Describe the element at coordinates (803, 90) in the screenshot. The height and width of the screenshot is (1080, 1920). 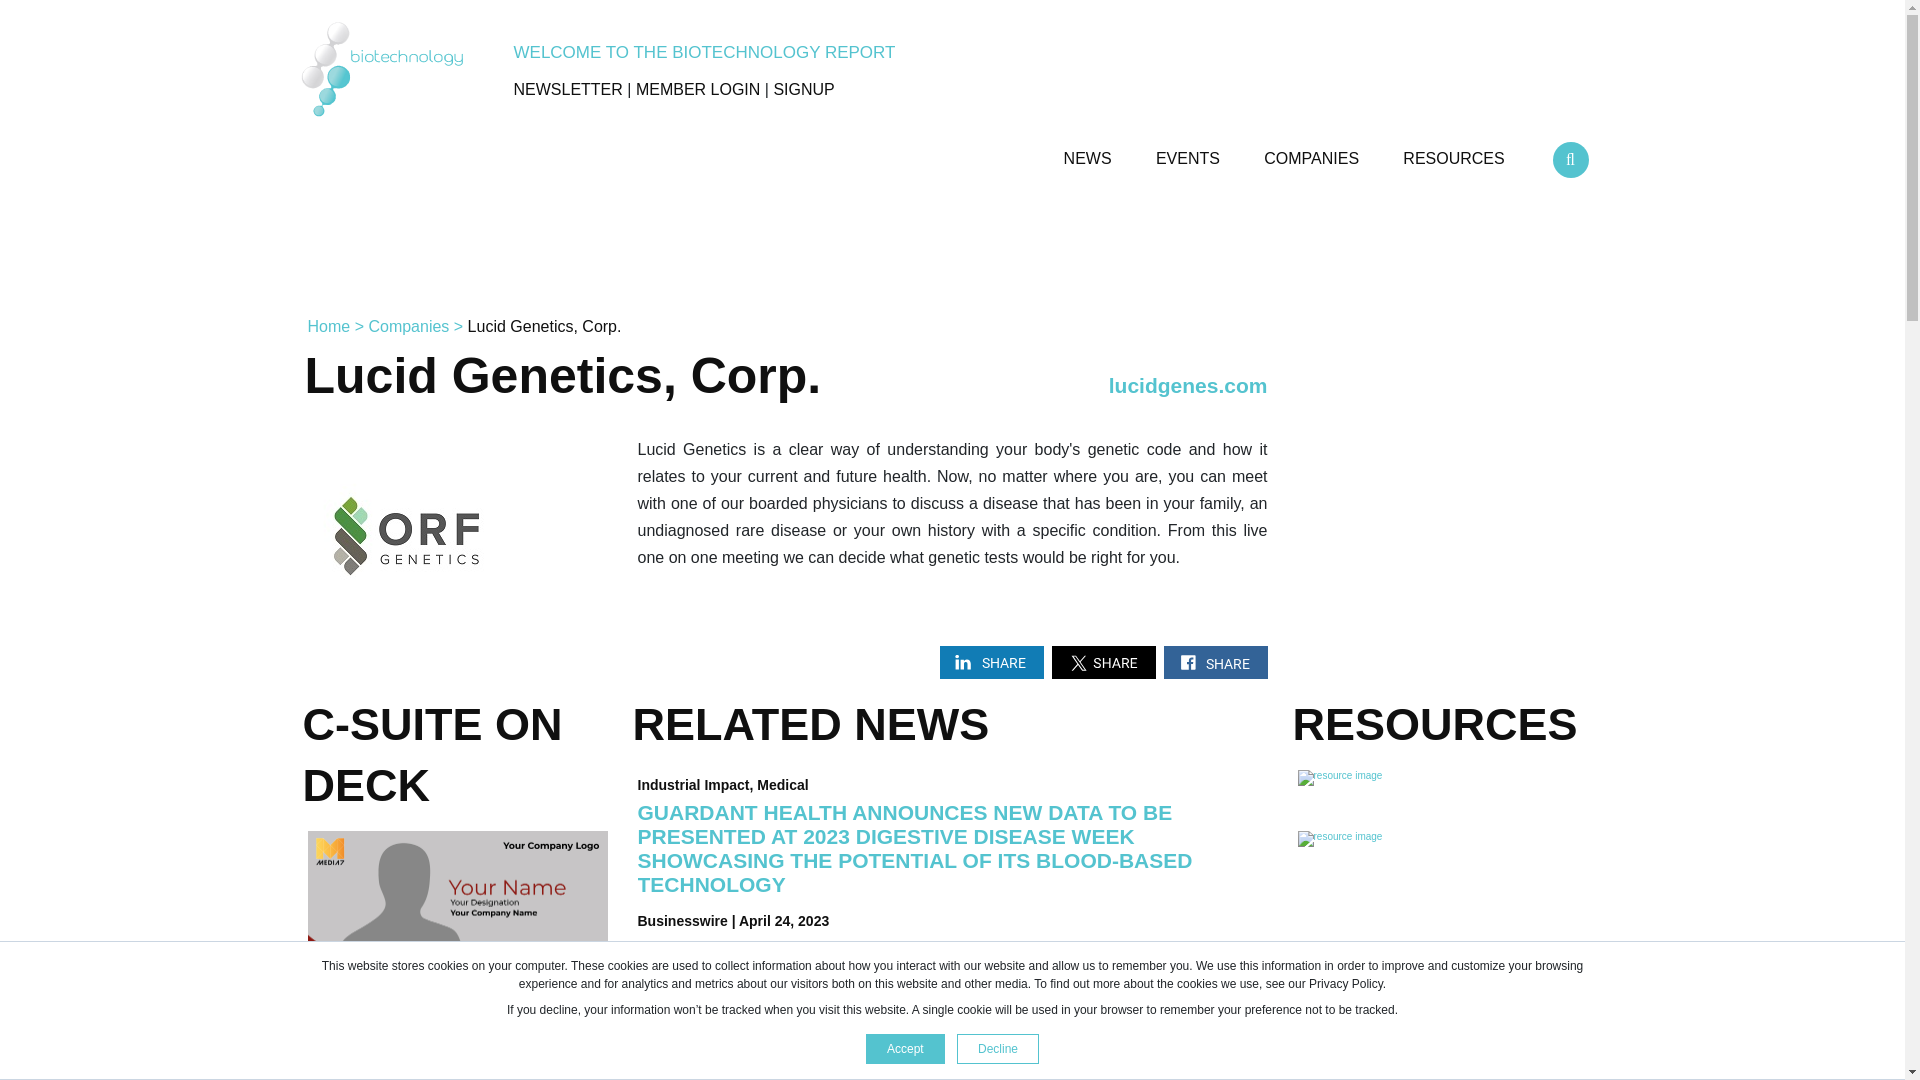
I see `SIGNUP` at that location.